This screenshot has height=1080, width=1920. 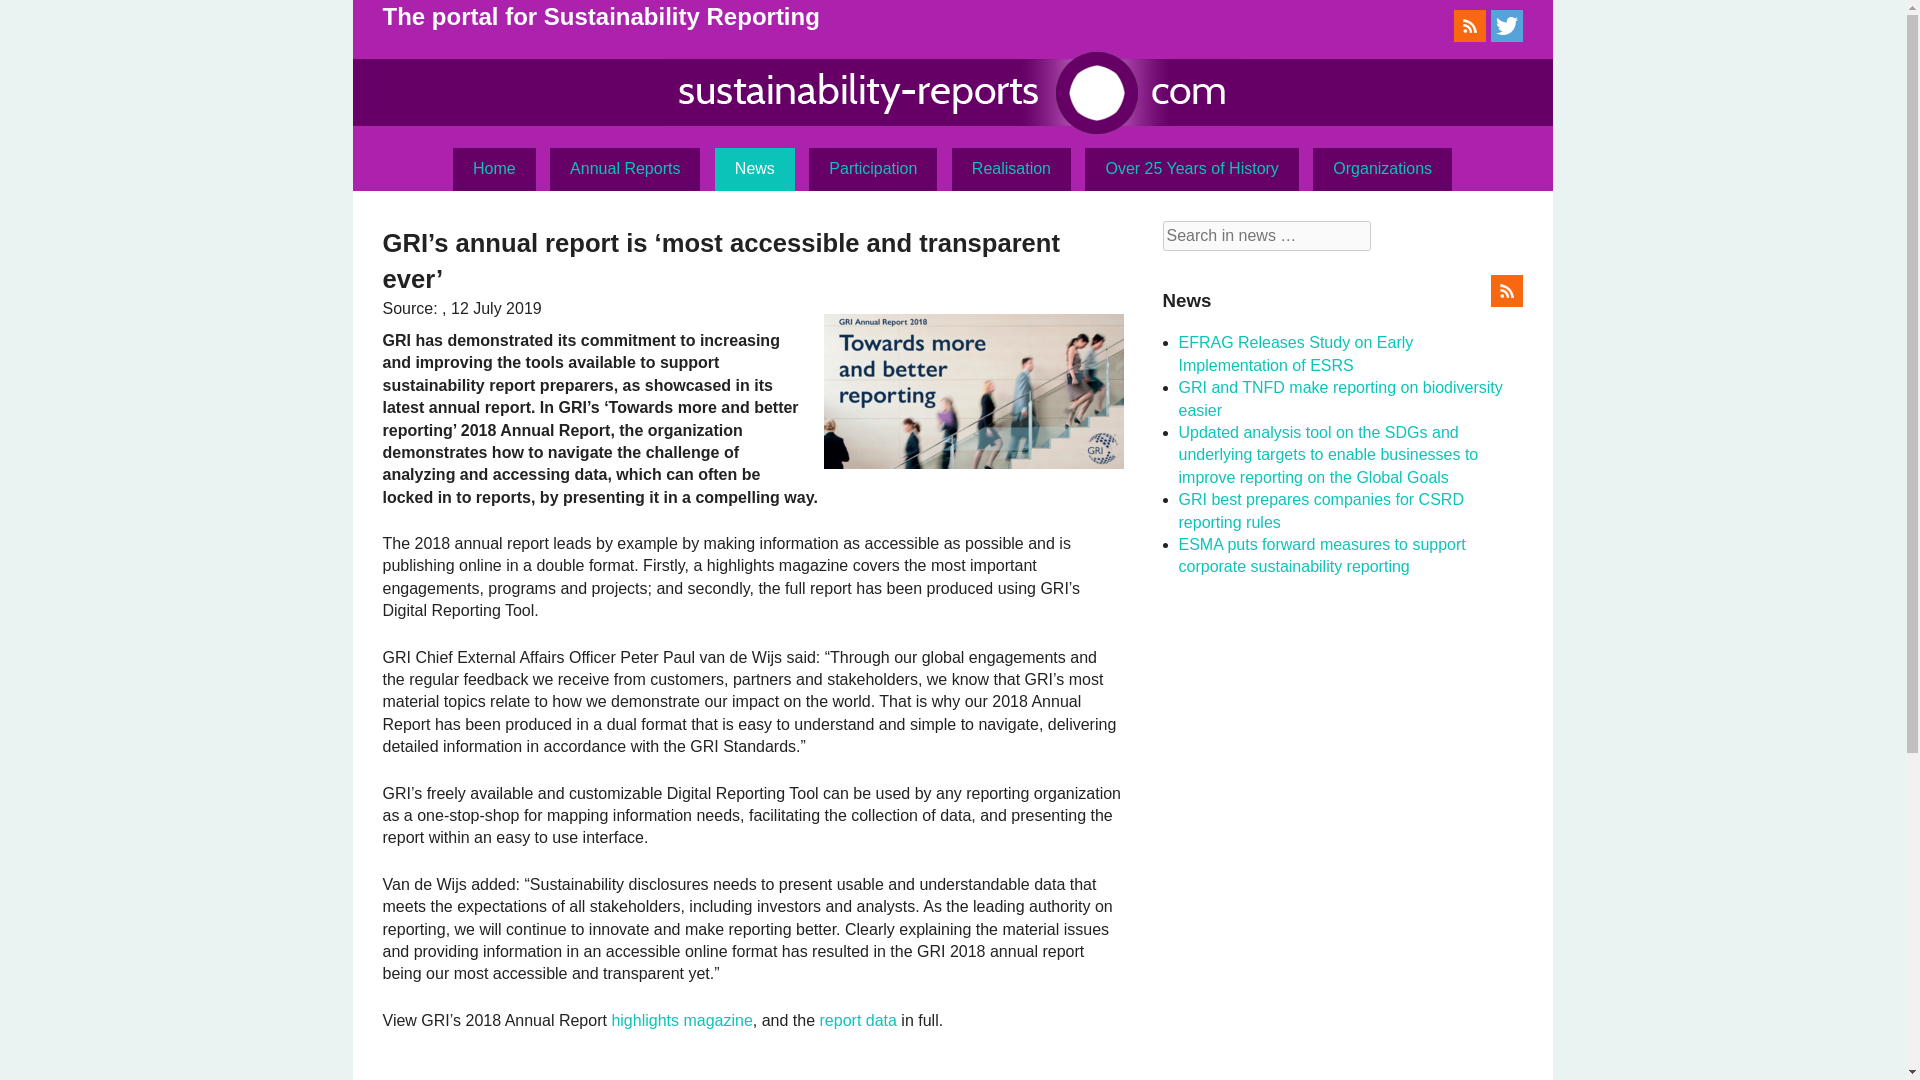 What do you see at coordinates (1266, 236) in the screenshot?
I see `Search in news:` at bounding box center [1266, 236].